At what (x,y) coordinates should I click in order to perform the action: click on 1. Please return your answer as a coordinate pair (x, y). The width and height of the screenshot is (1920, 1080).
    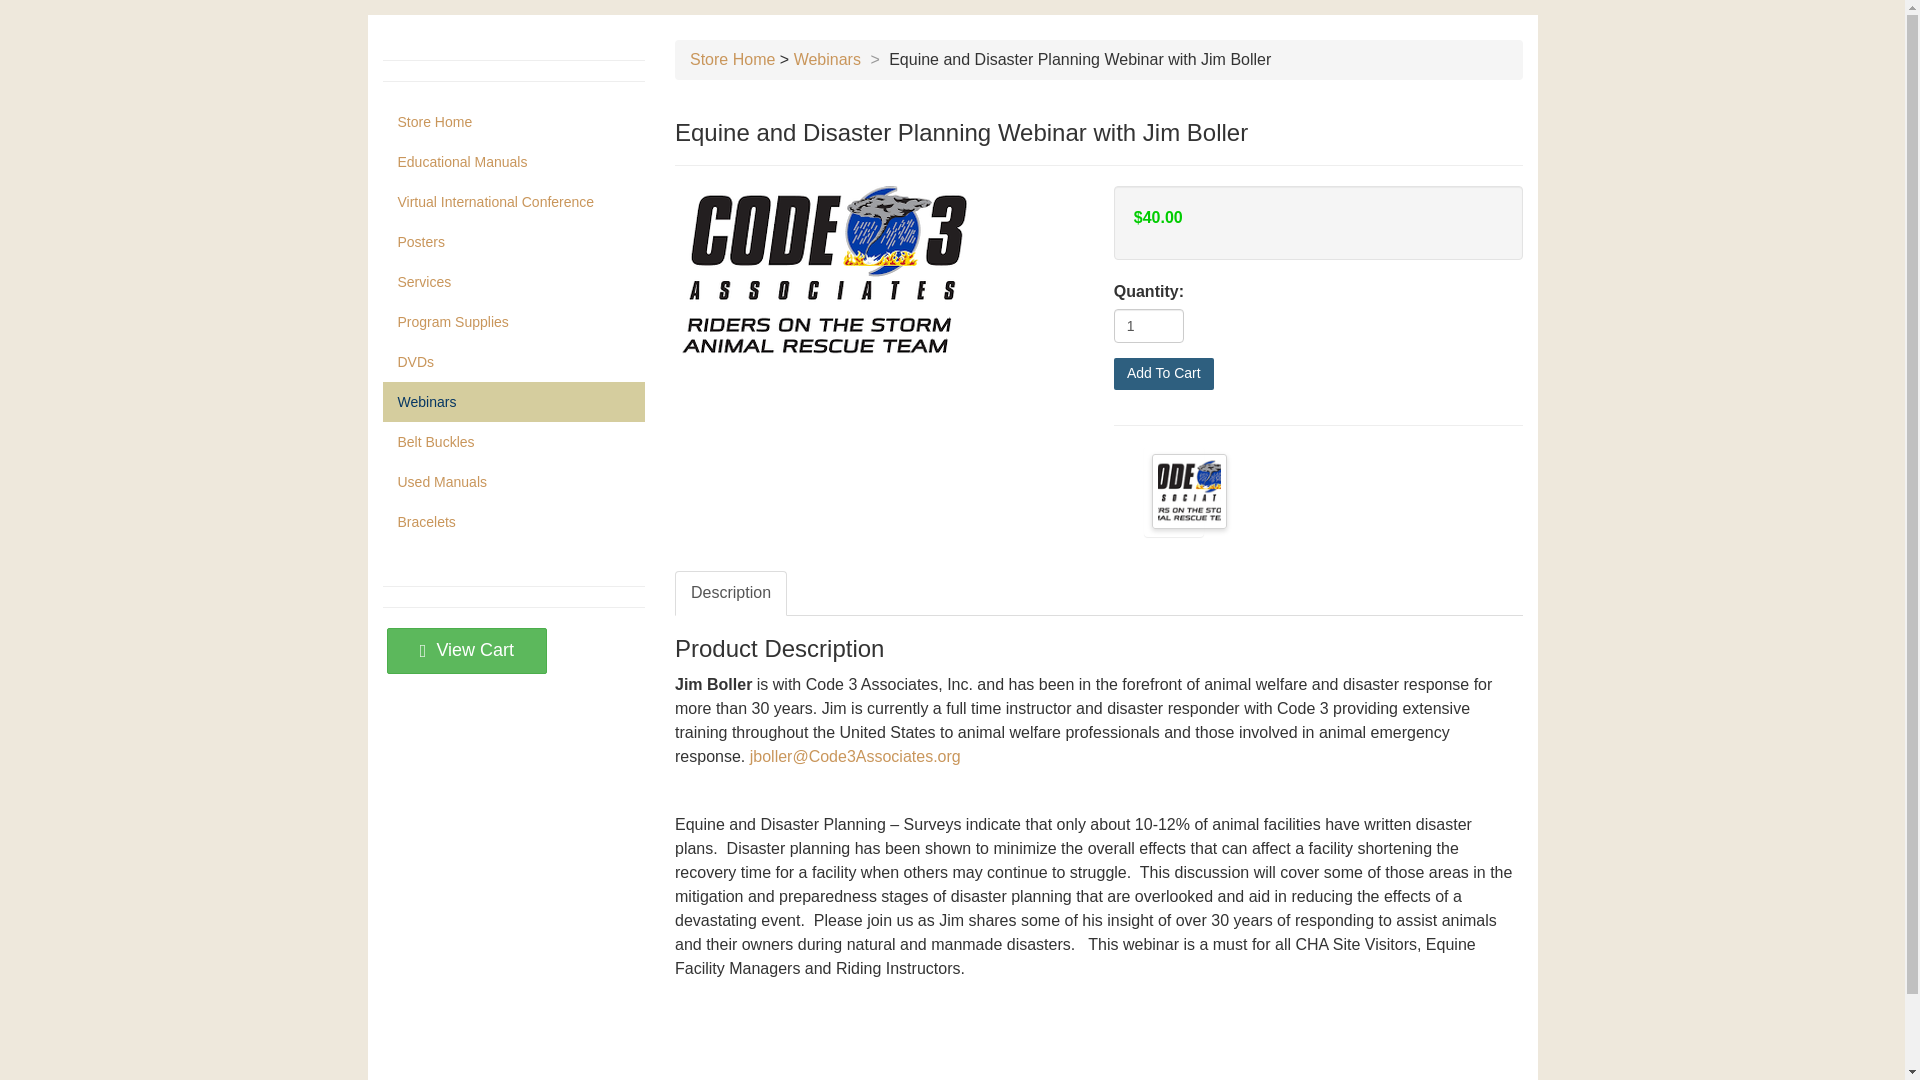
    Looking at the image, I should click on (1148, 326).